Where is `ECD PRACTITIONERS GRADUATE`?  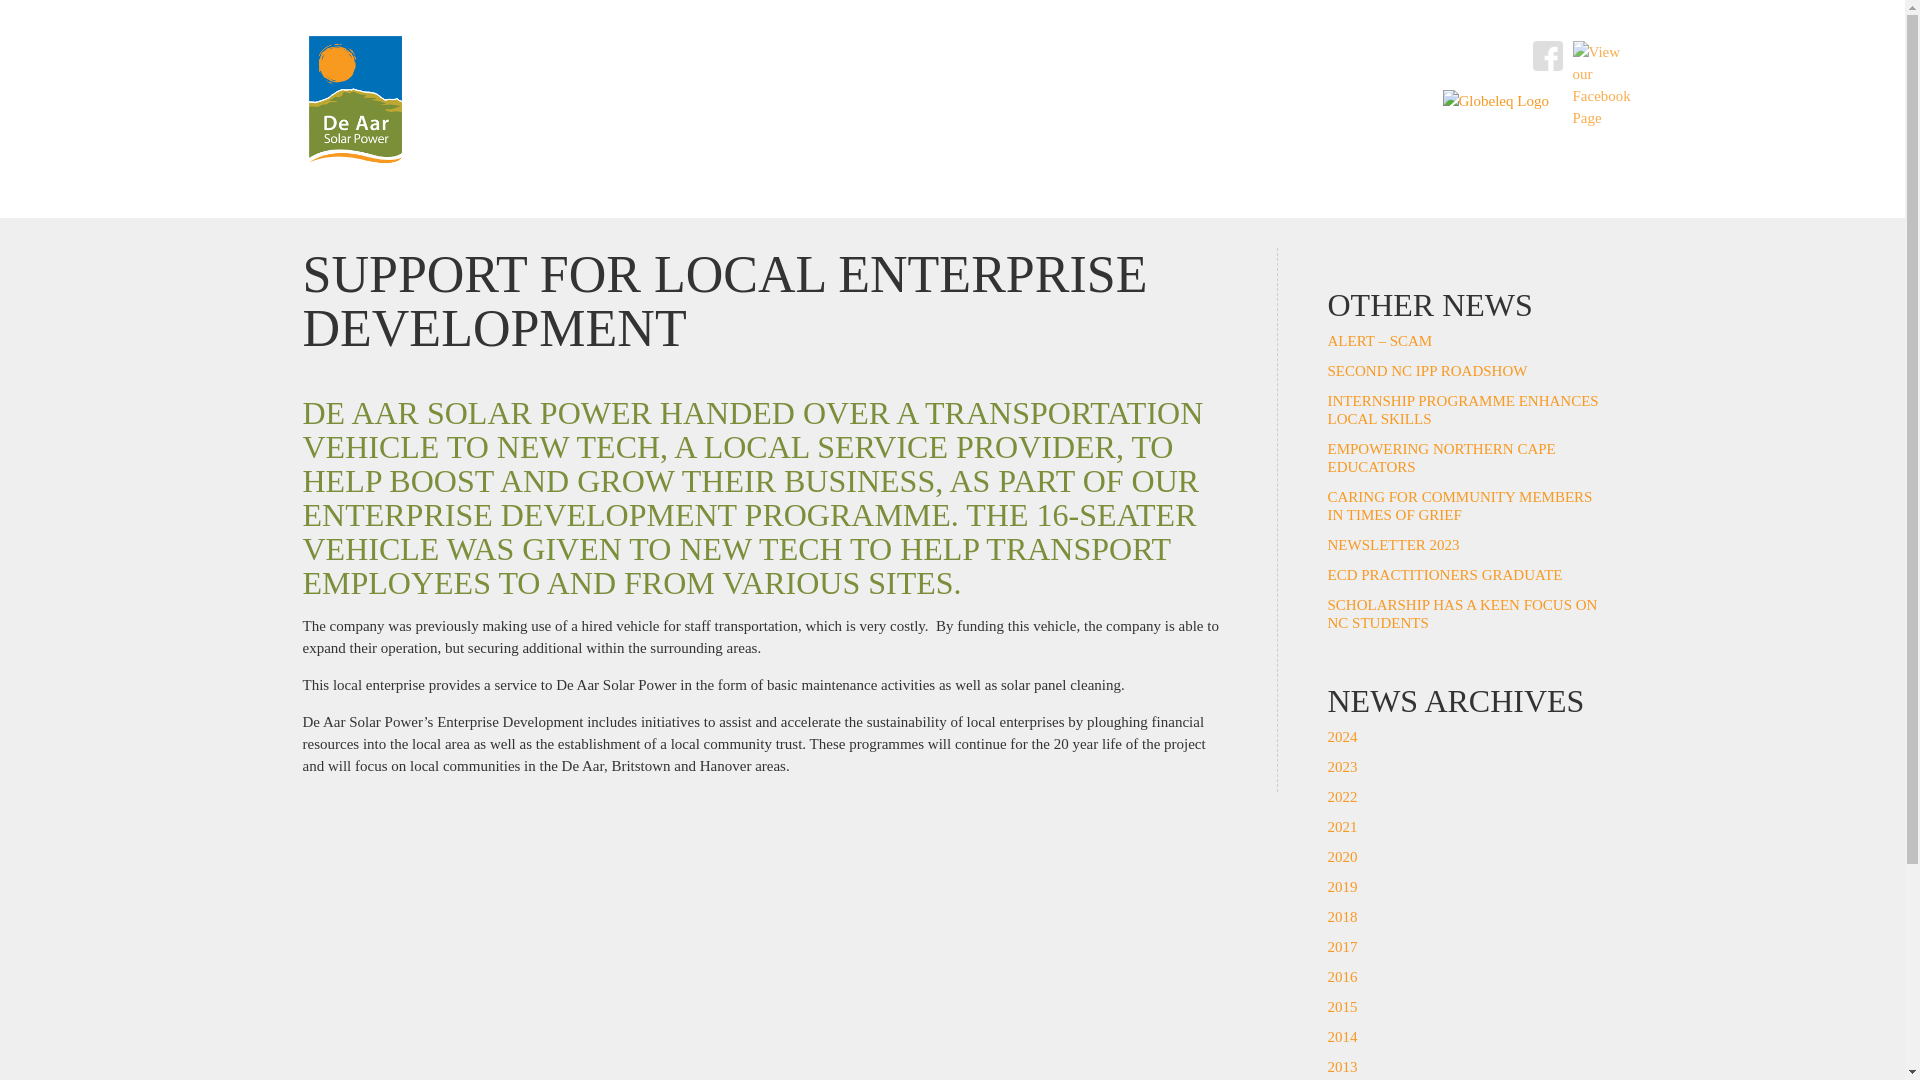 ECD PRACTITIONERS GRADUATE is located at coordinates (1445, 575).